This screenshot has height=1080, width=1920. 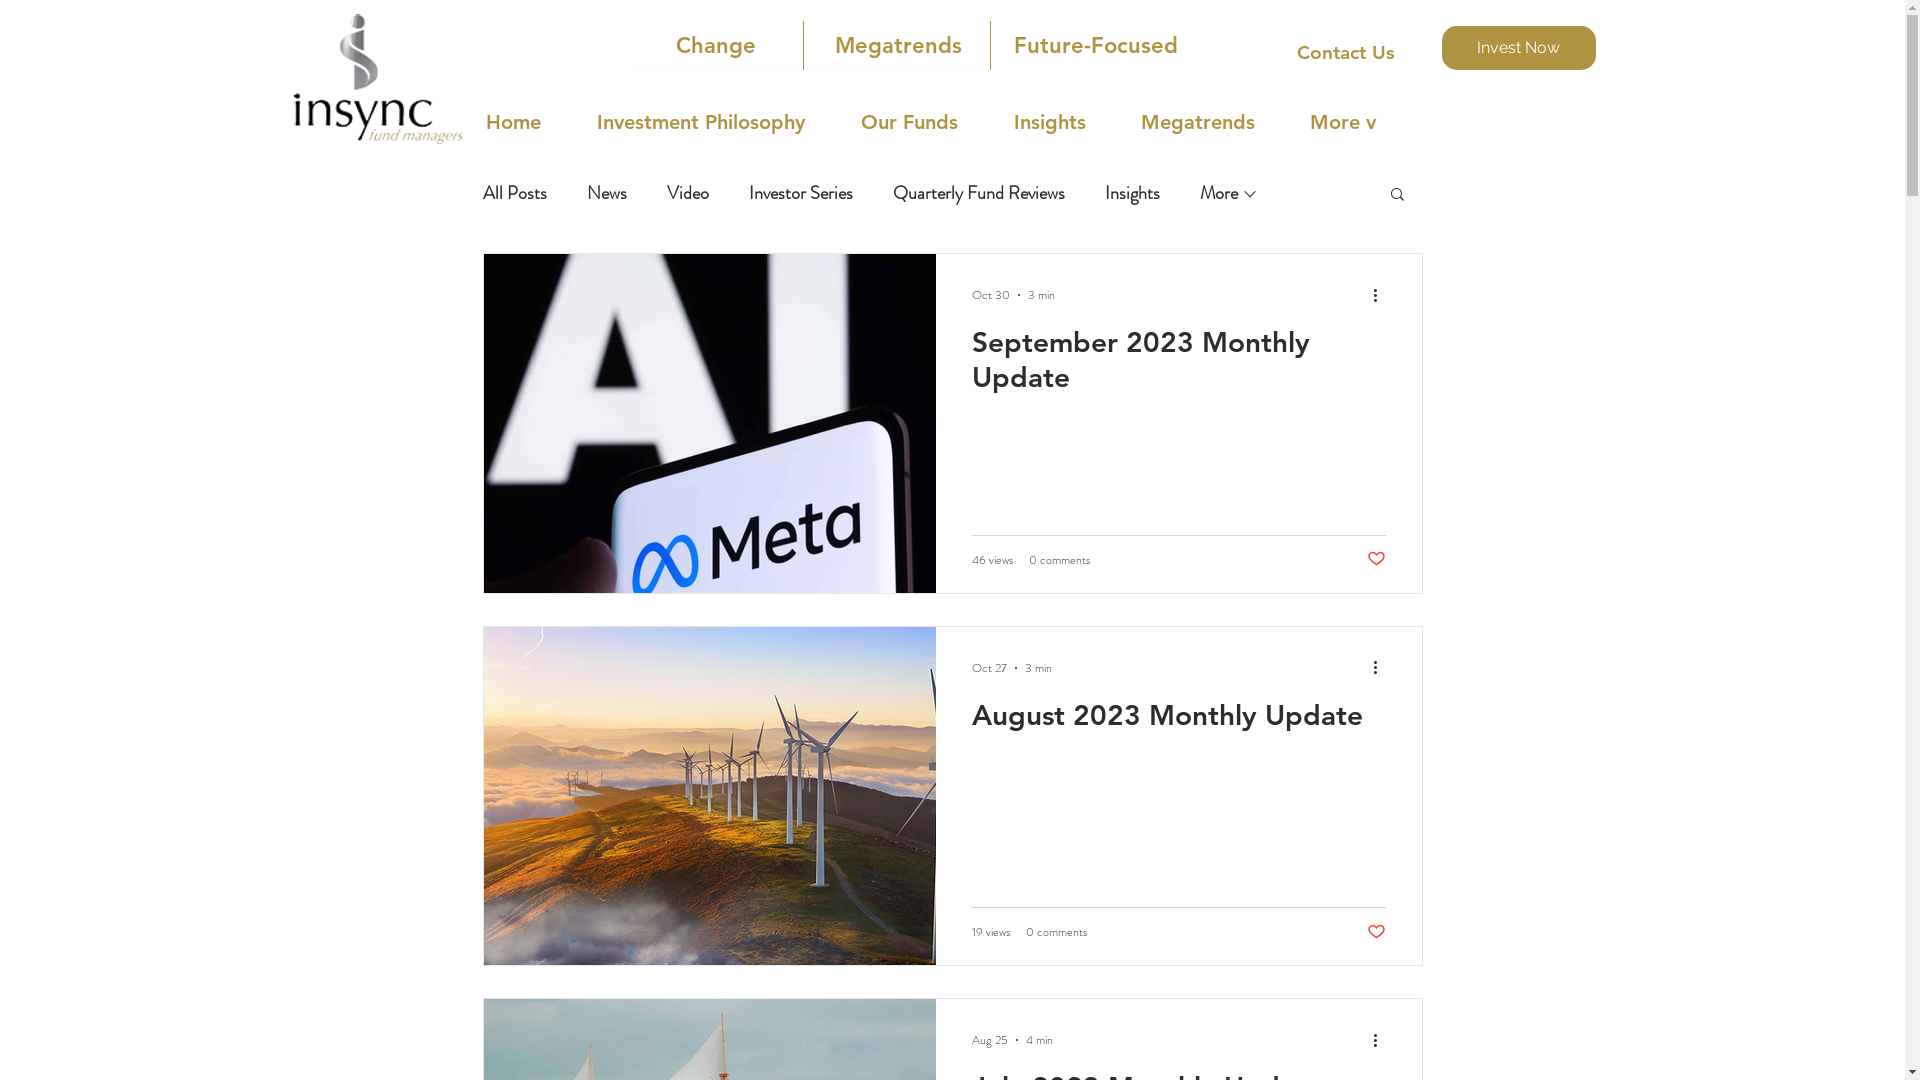 What do you see at coordinates (1376, 560) in the screenshot?
I see `Post not marked as liked` at bounding box center [1376, 560].